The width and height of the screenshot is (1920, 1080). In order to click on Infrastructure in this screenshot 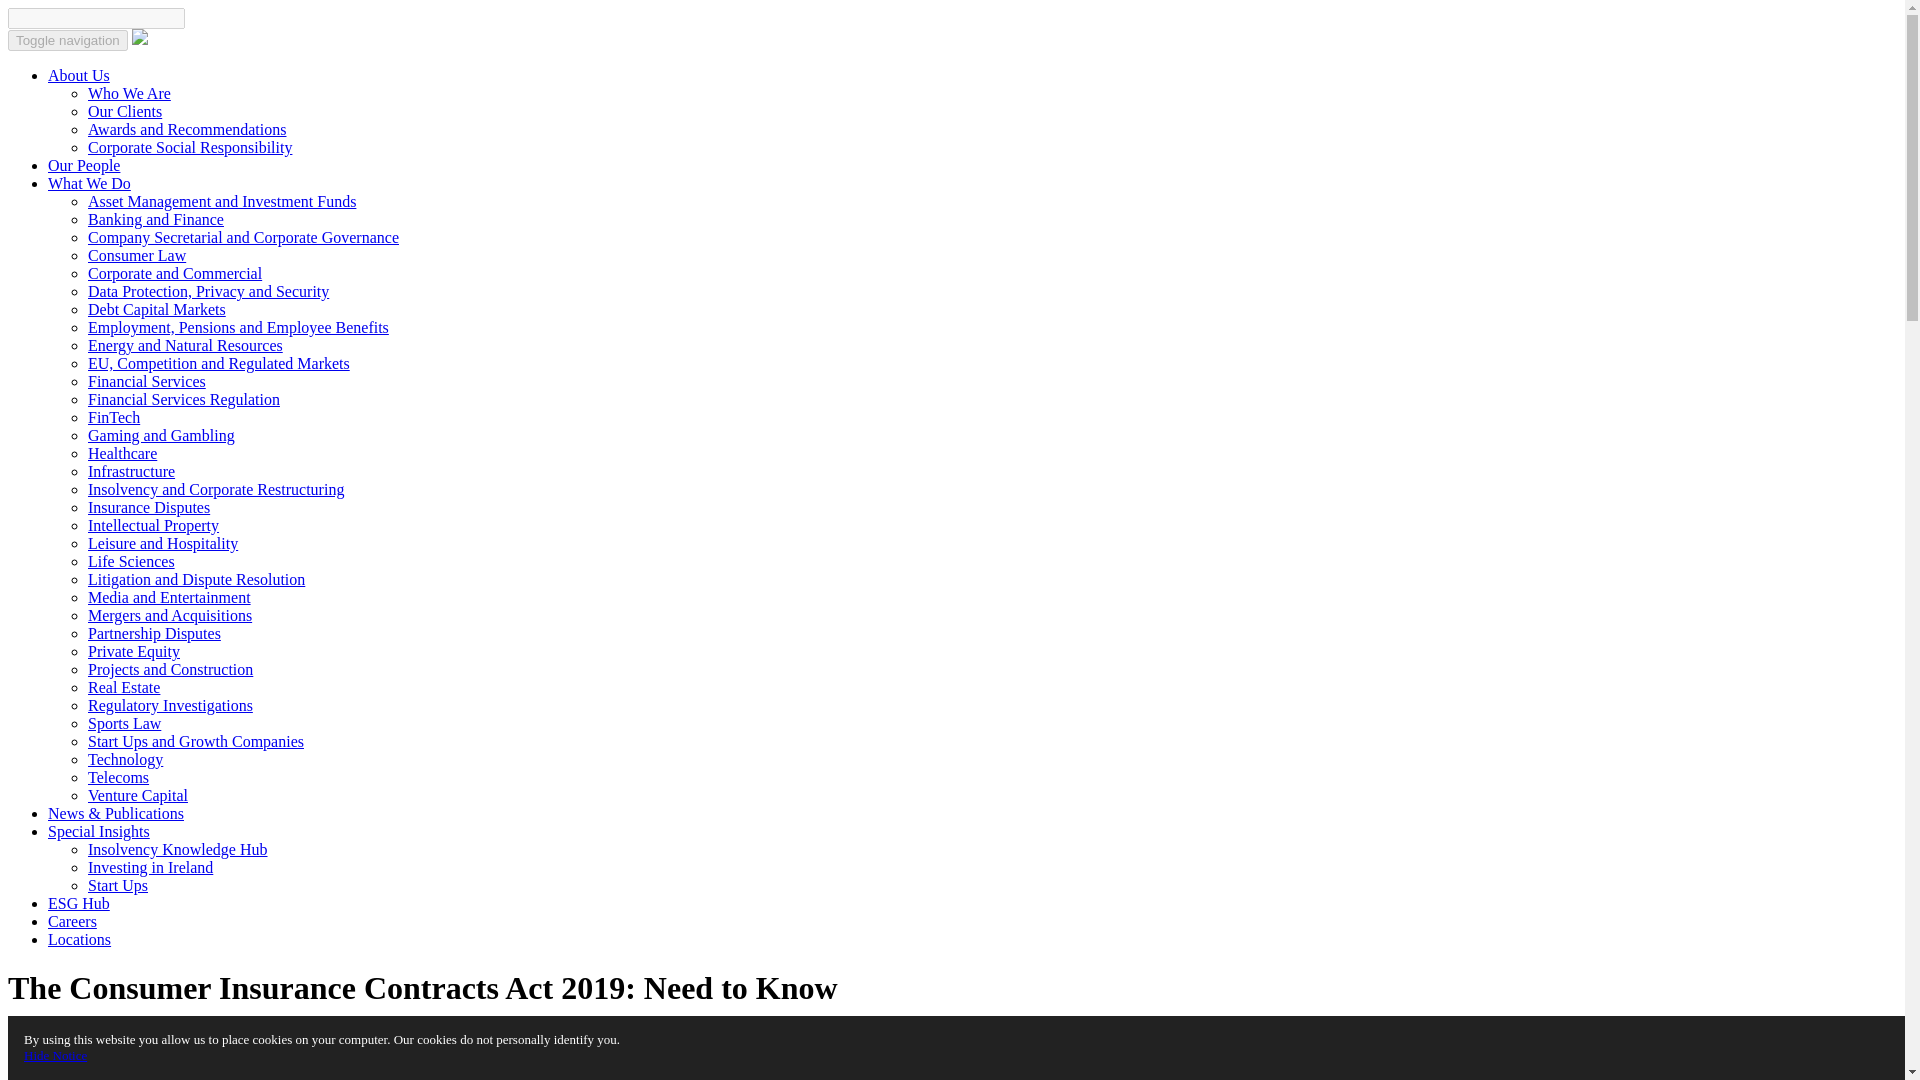, I will do `click(131, 471)`.